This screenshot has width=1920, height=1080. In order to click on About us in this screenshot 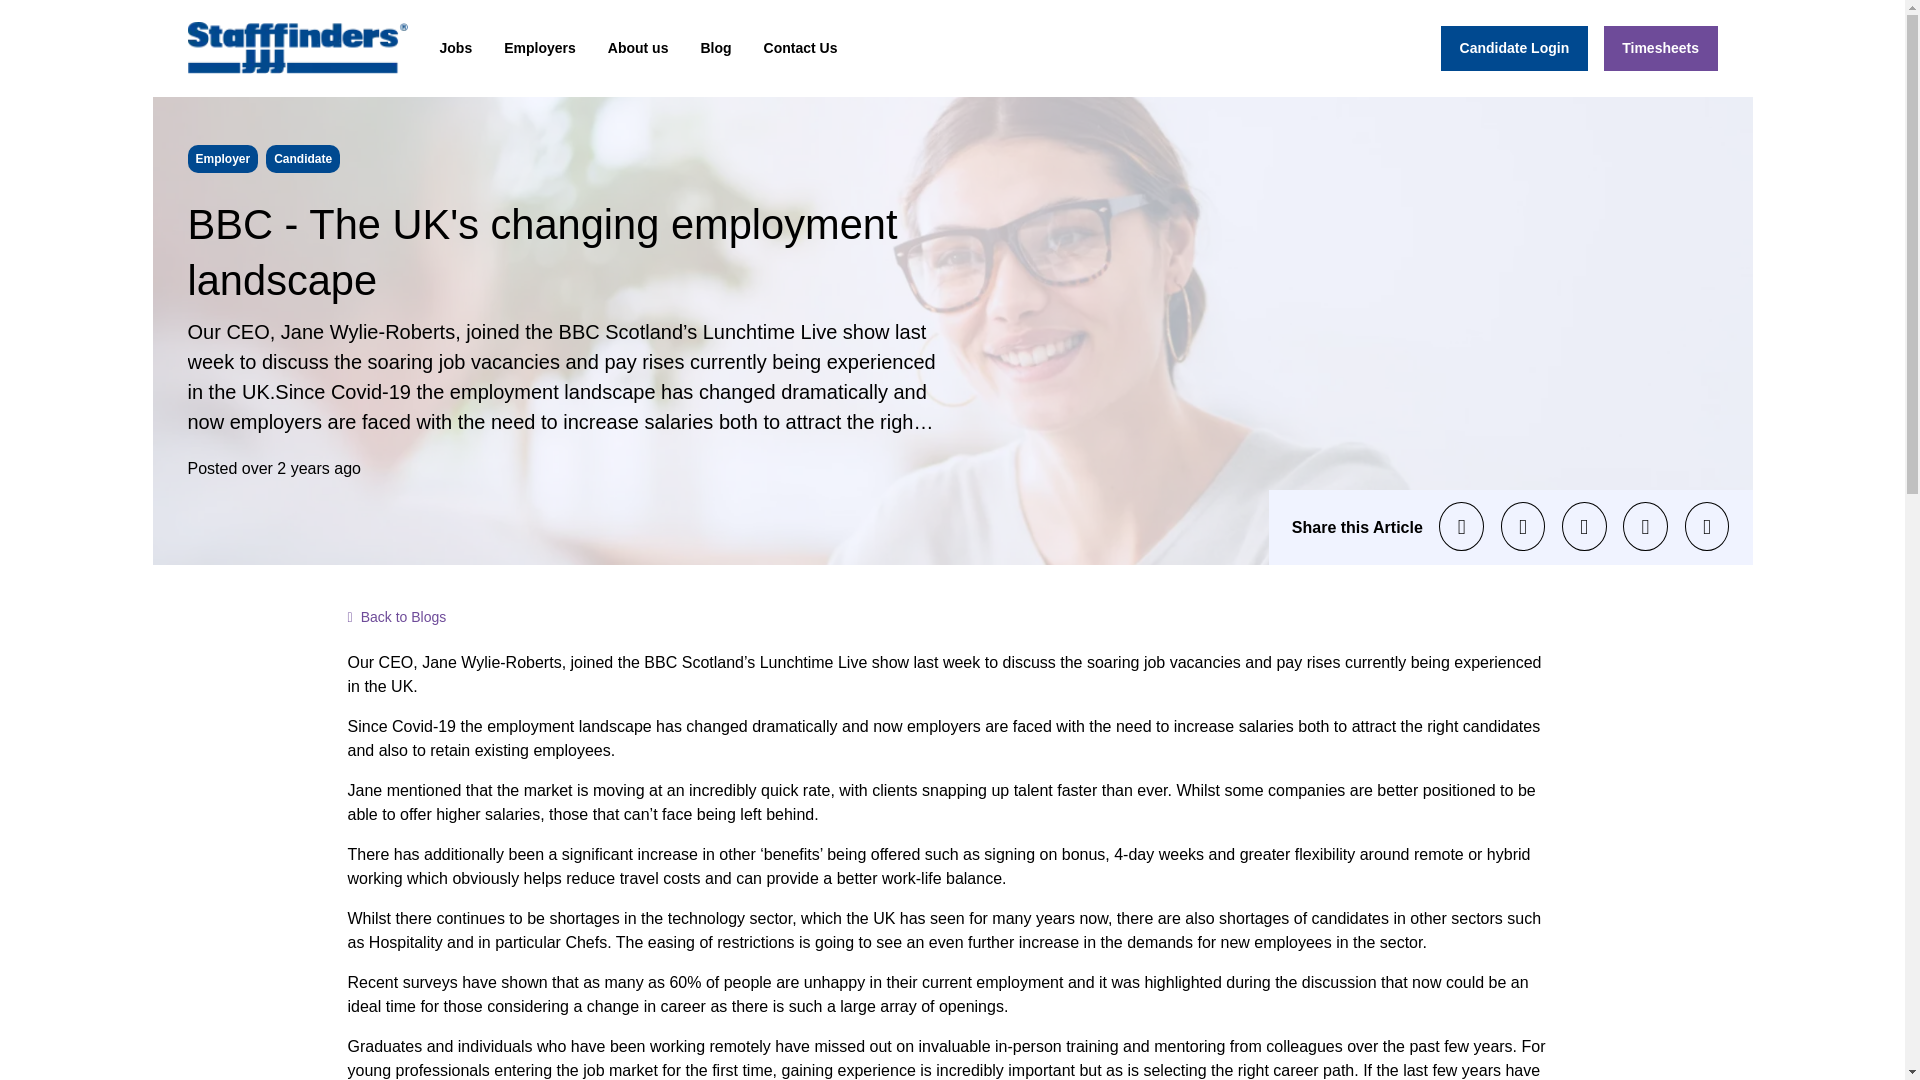, I will do `click(638, 48)`.